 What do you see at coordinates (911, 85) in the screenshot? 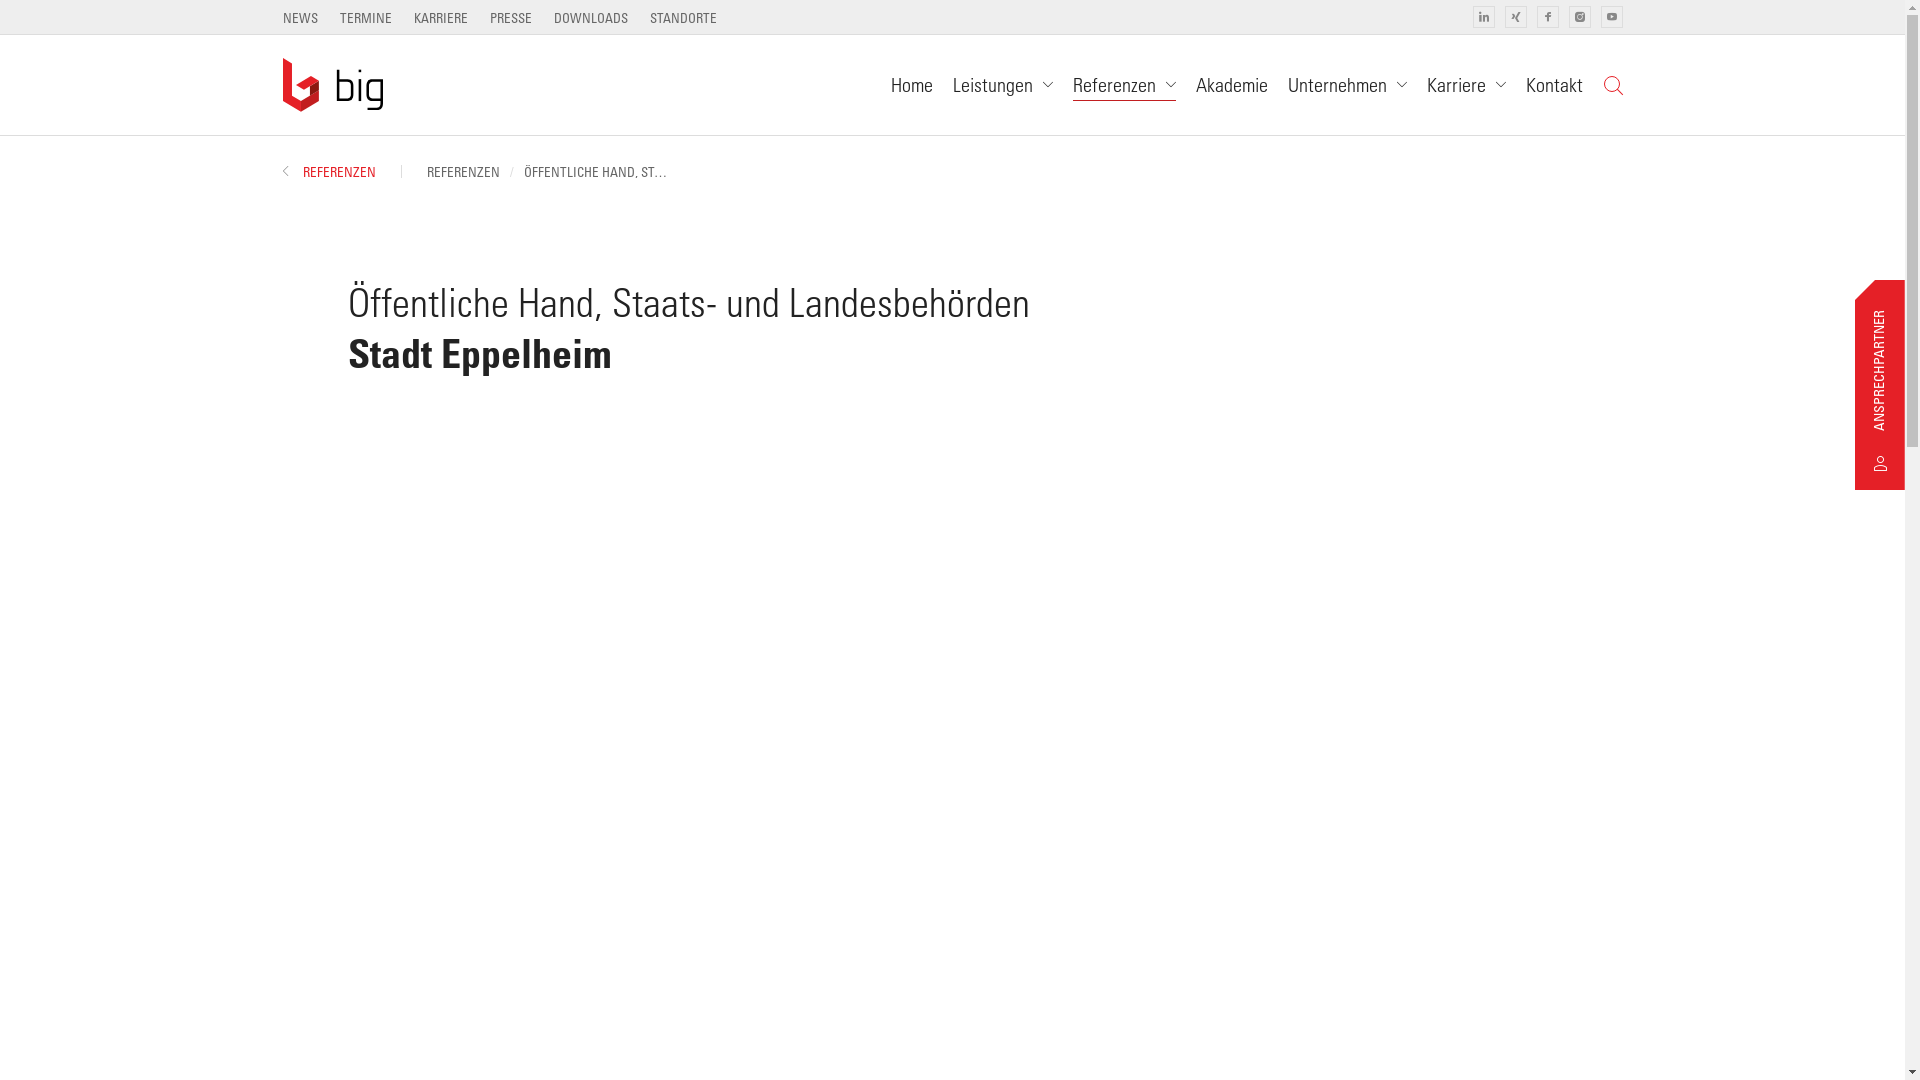
I see `Home` at bounding box center [911, 85].